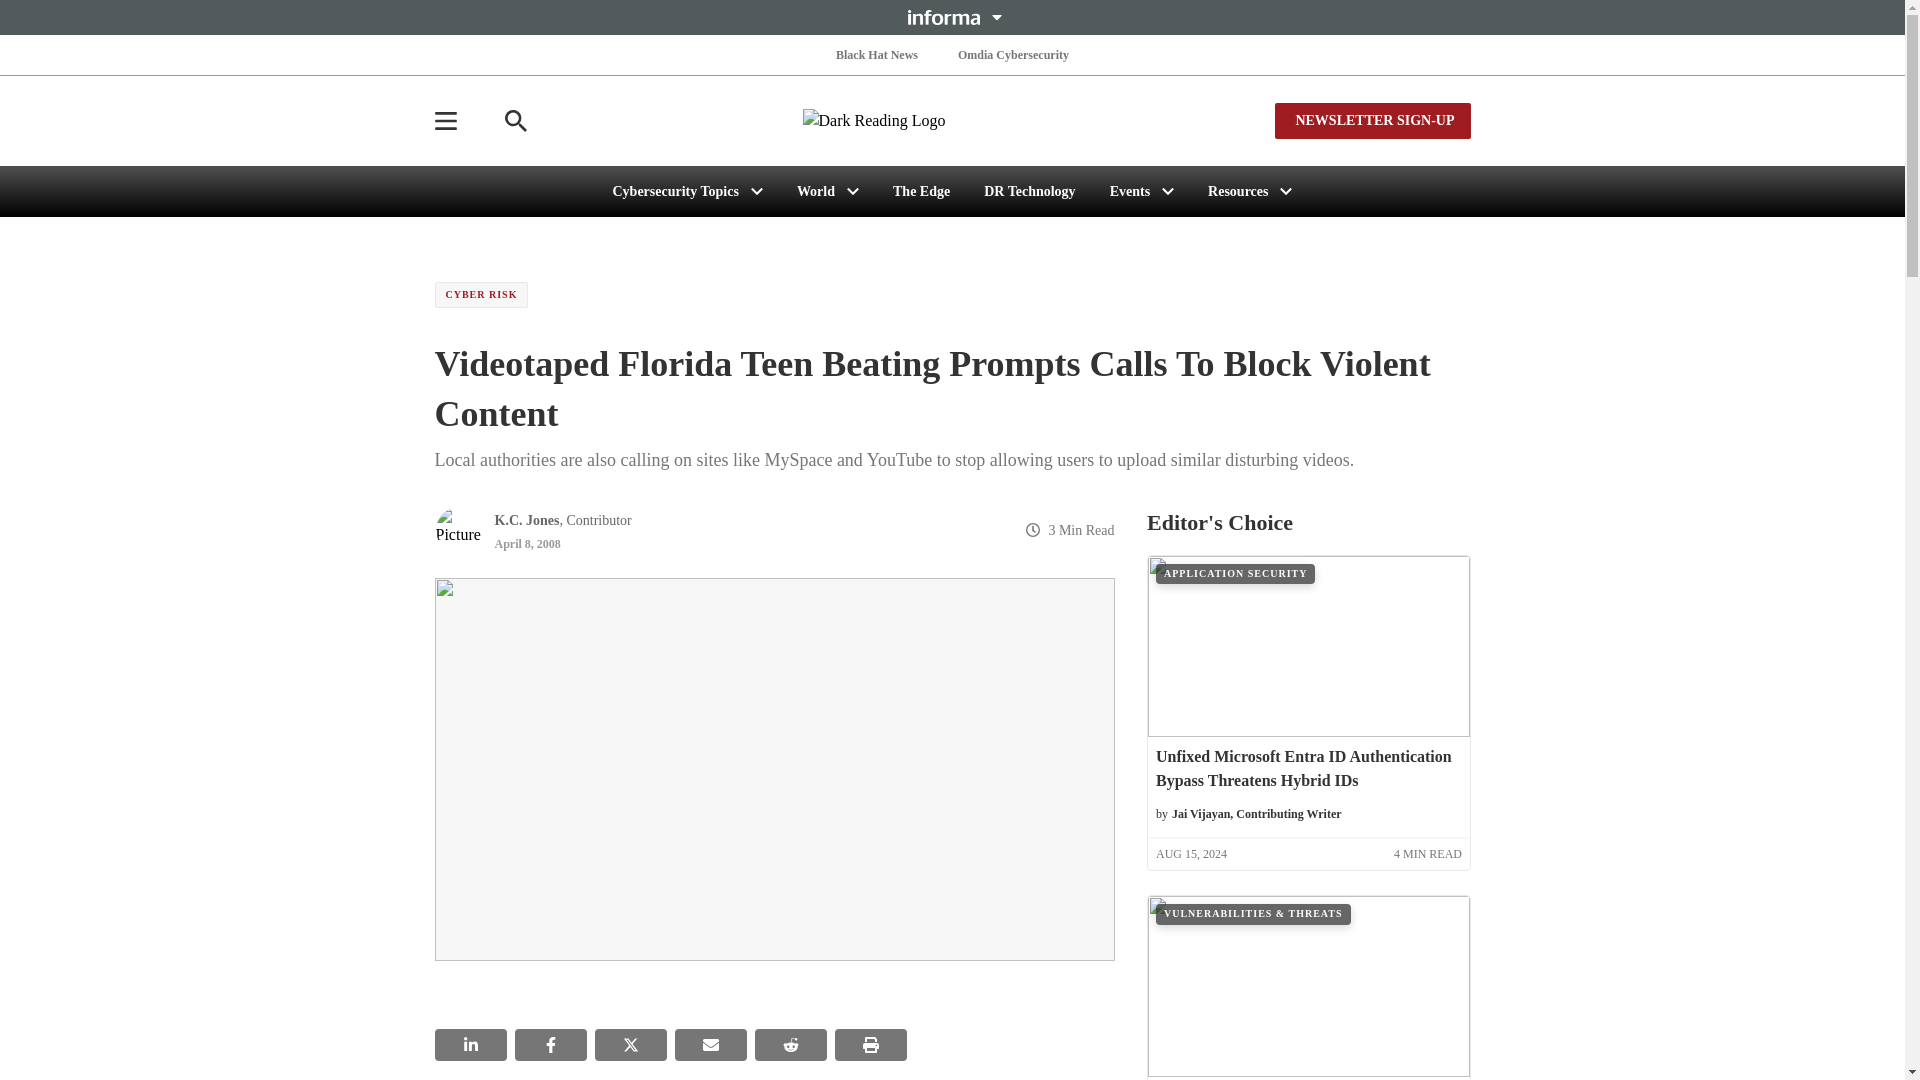  Describe the element at coordinates (876, 54) in the screenshot. I see `Black Hat News` at that location.